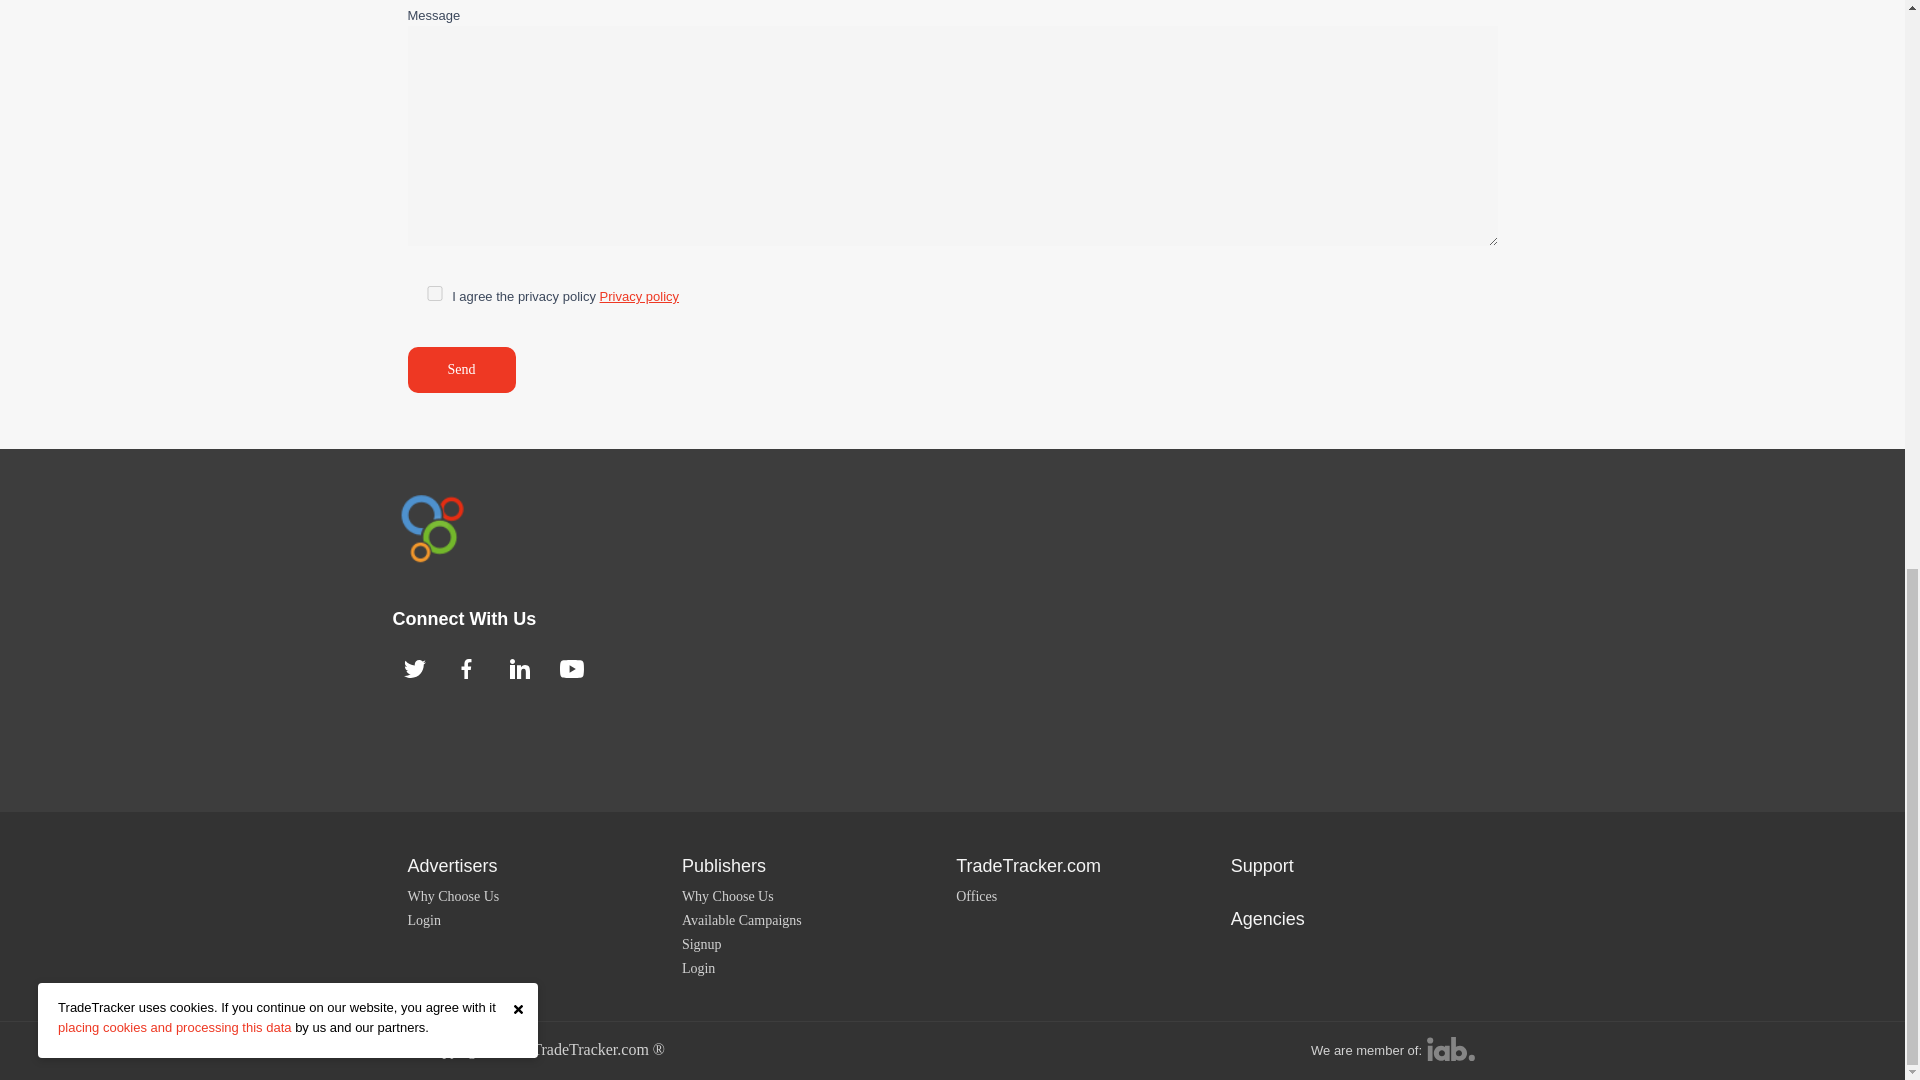  What do you see at coordinates (698, 968) in the screenshot?
I see `Login` at bounding box center [698, 968].